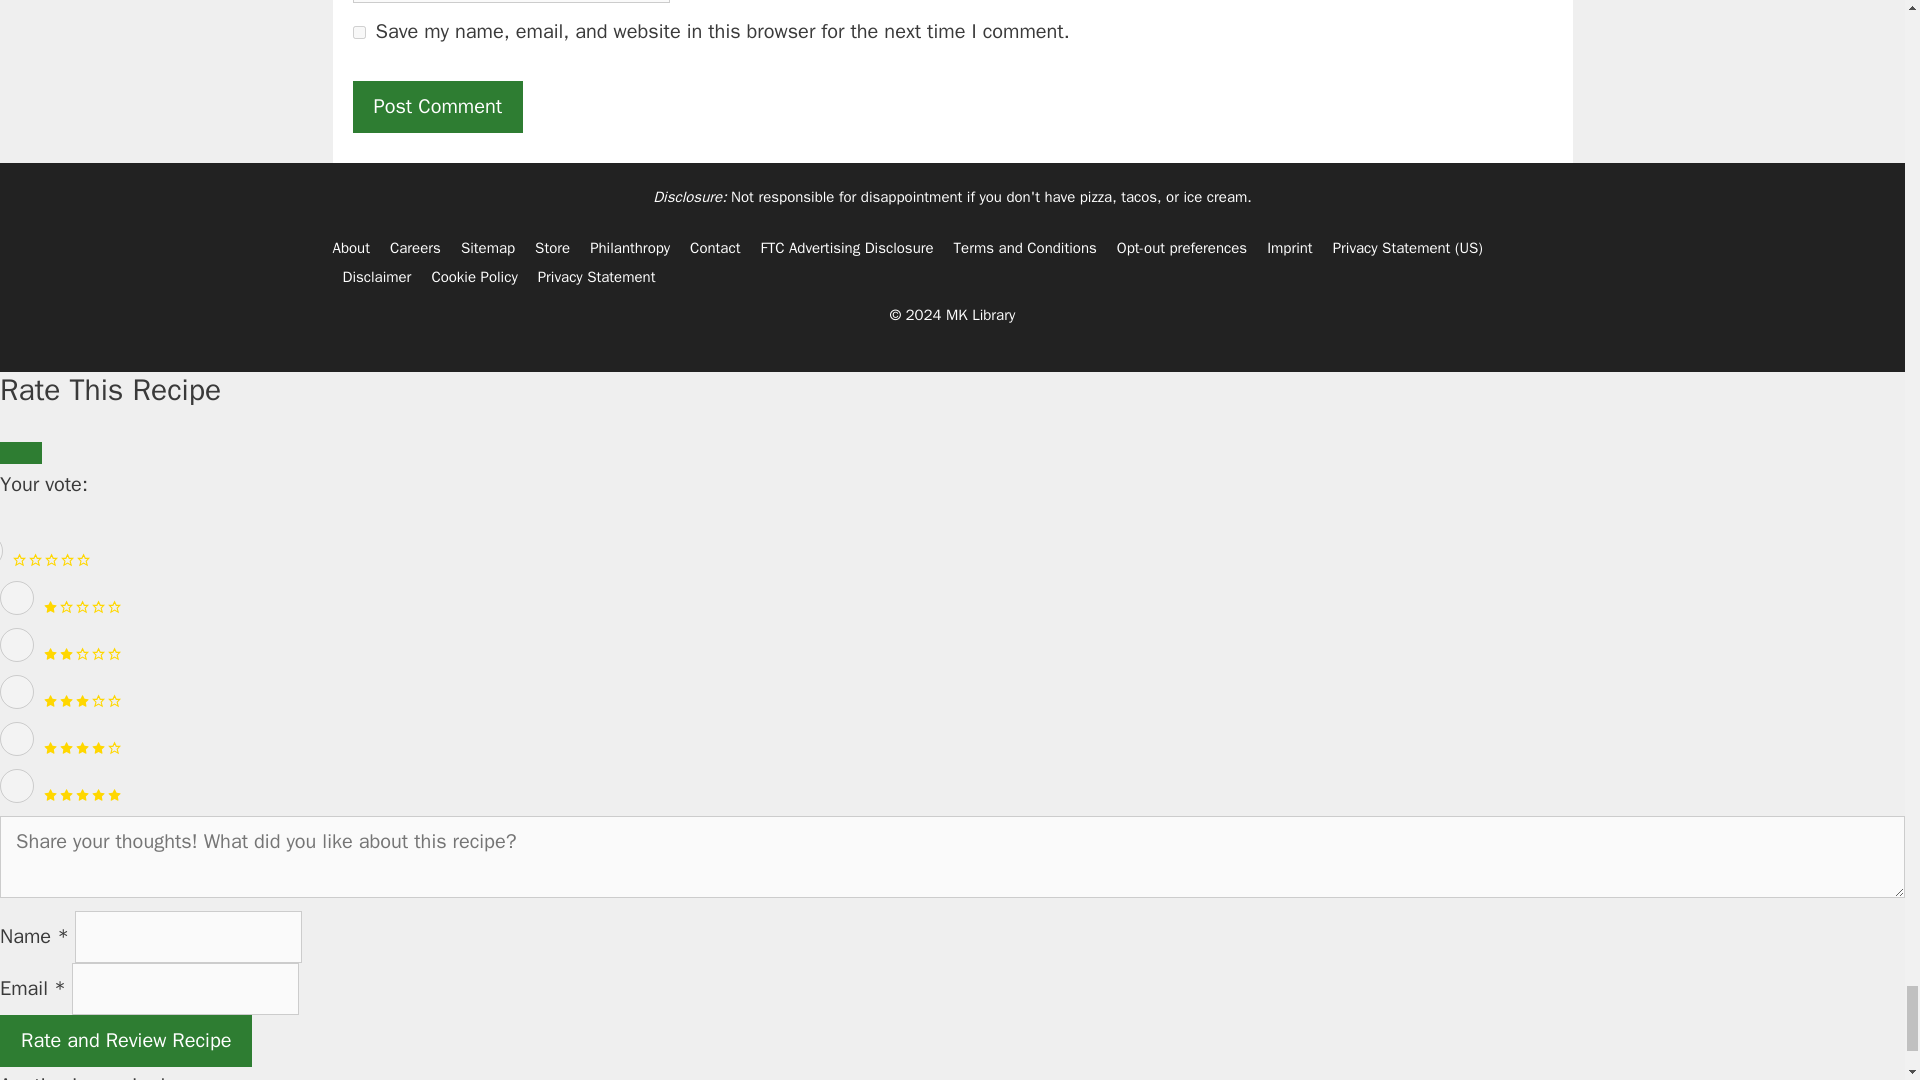  What do you see at coordinates (436, 106) in the screenshot?
I see `Post Comment` at bounding box center [436, 106].